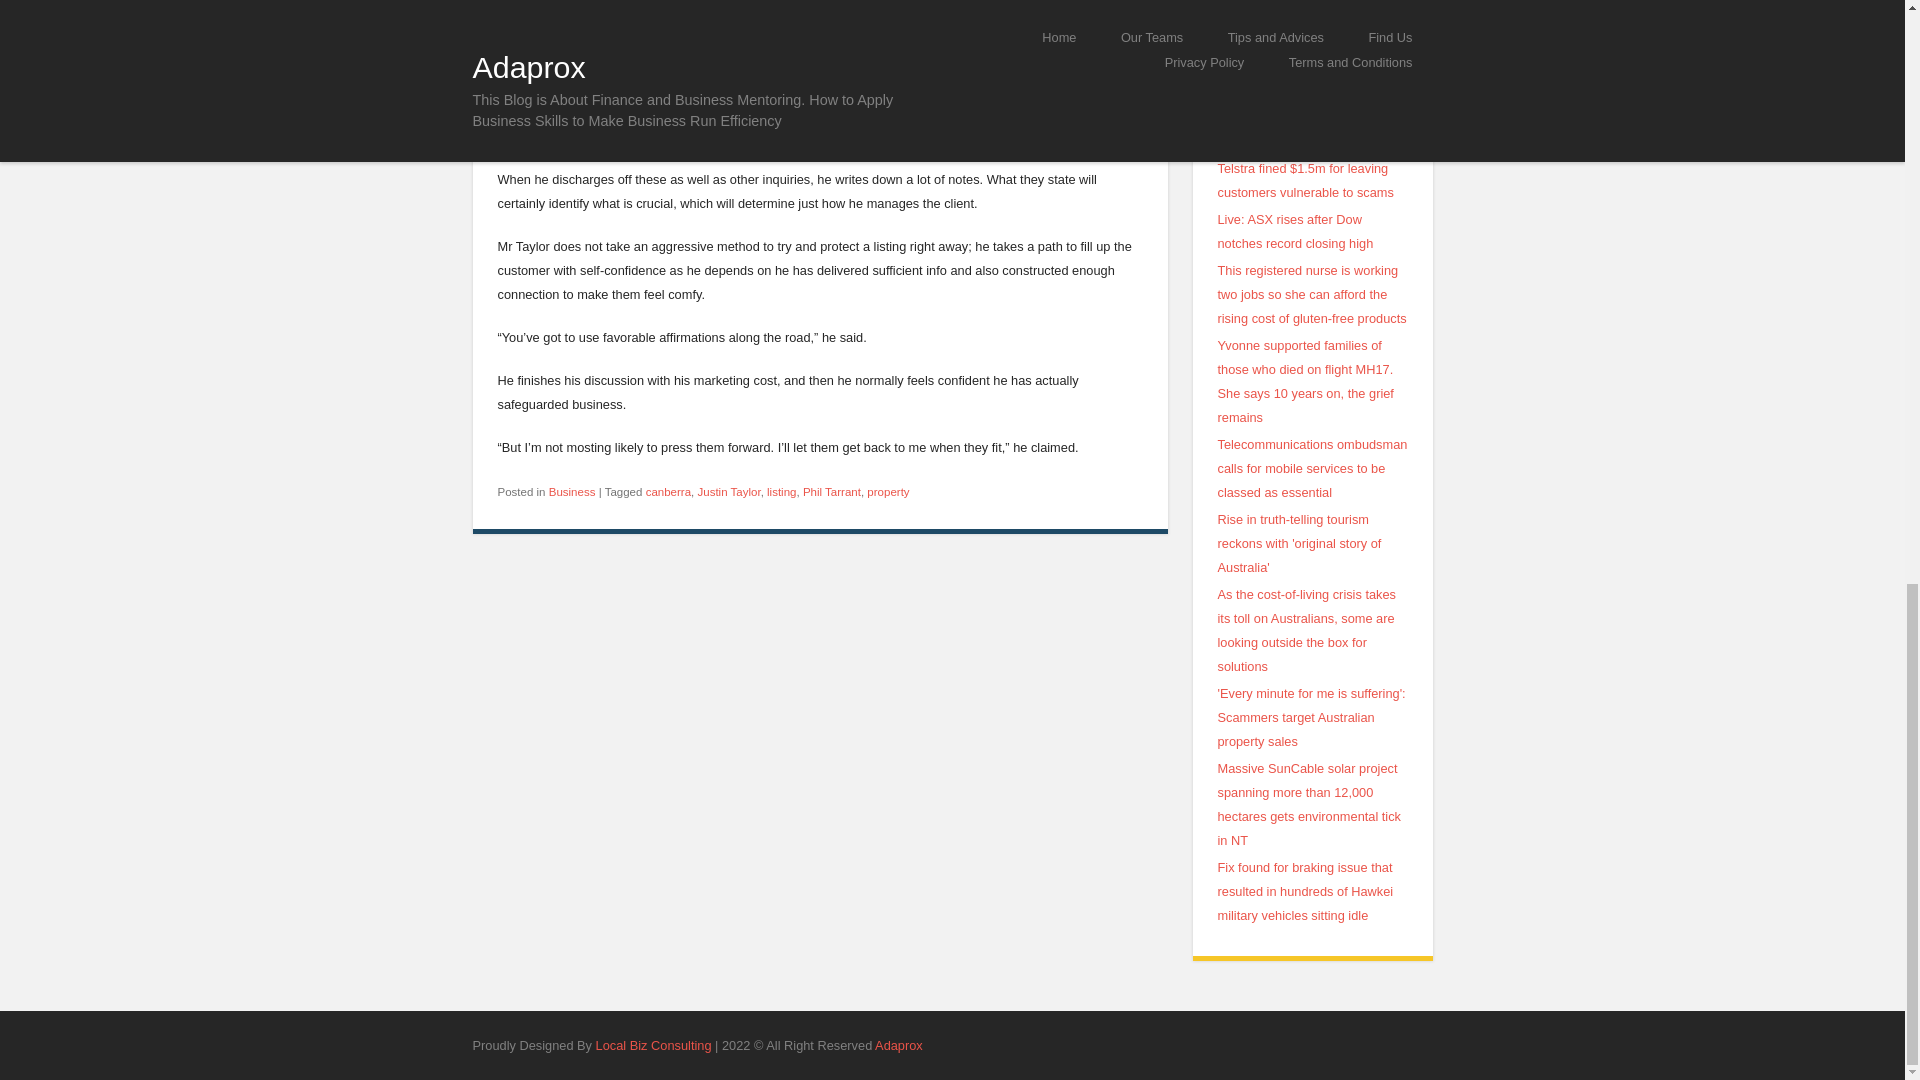 The image size is (1920, 1080). Describe the element at coordinates (899, 1045) in the screenshot. I see `Crowd Control Systems` at that location.